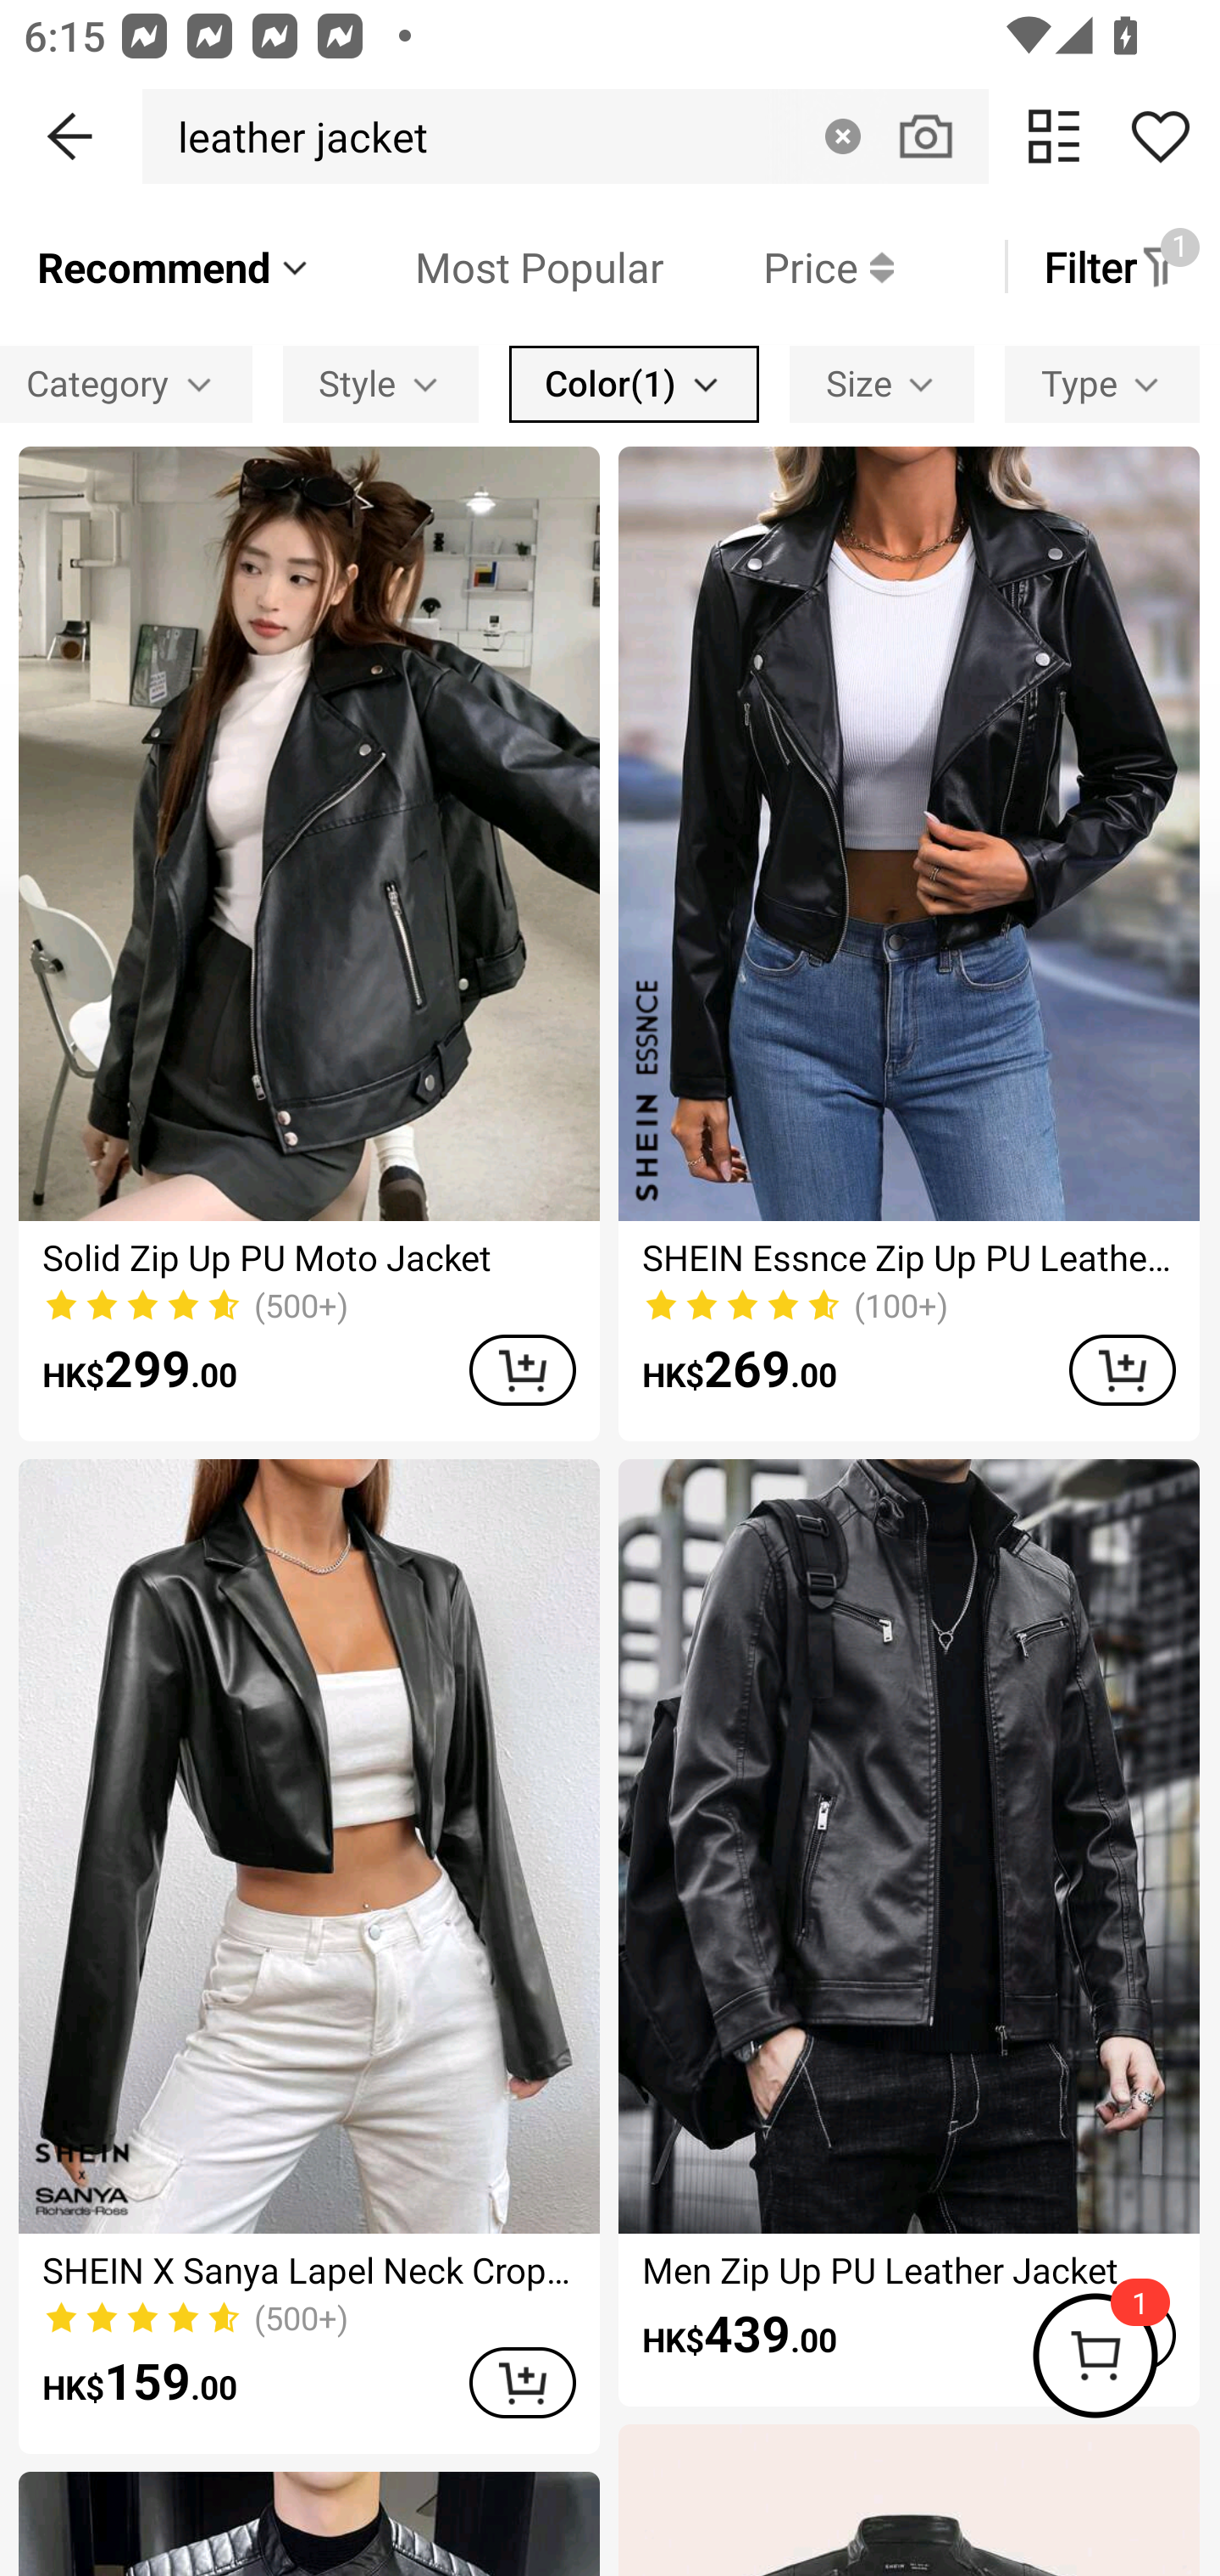 The image size is (1220, 2576). What do you see at coordinates (126, 383) in the screenshot?
I see `Category` at bounding box center [126, 383].